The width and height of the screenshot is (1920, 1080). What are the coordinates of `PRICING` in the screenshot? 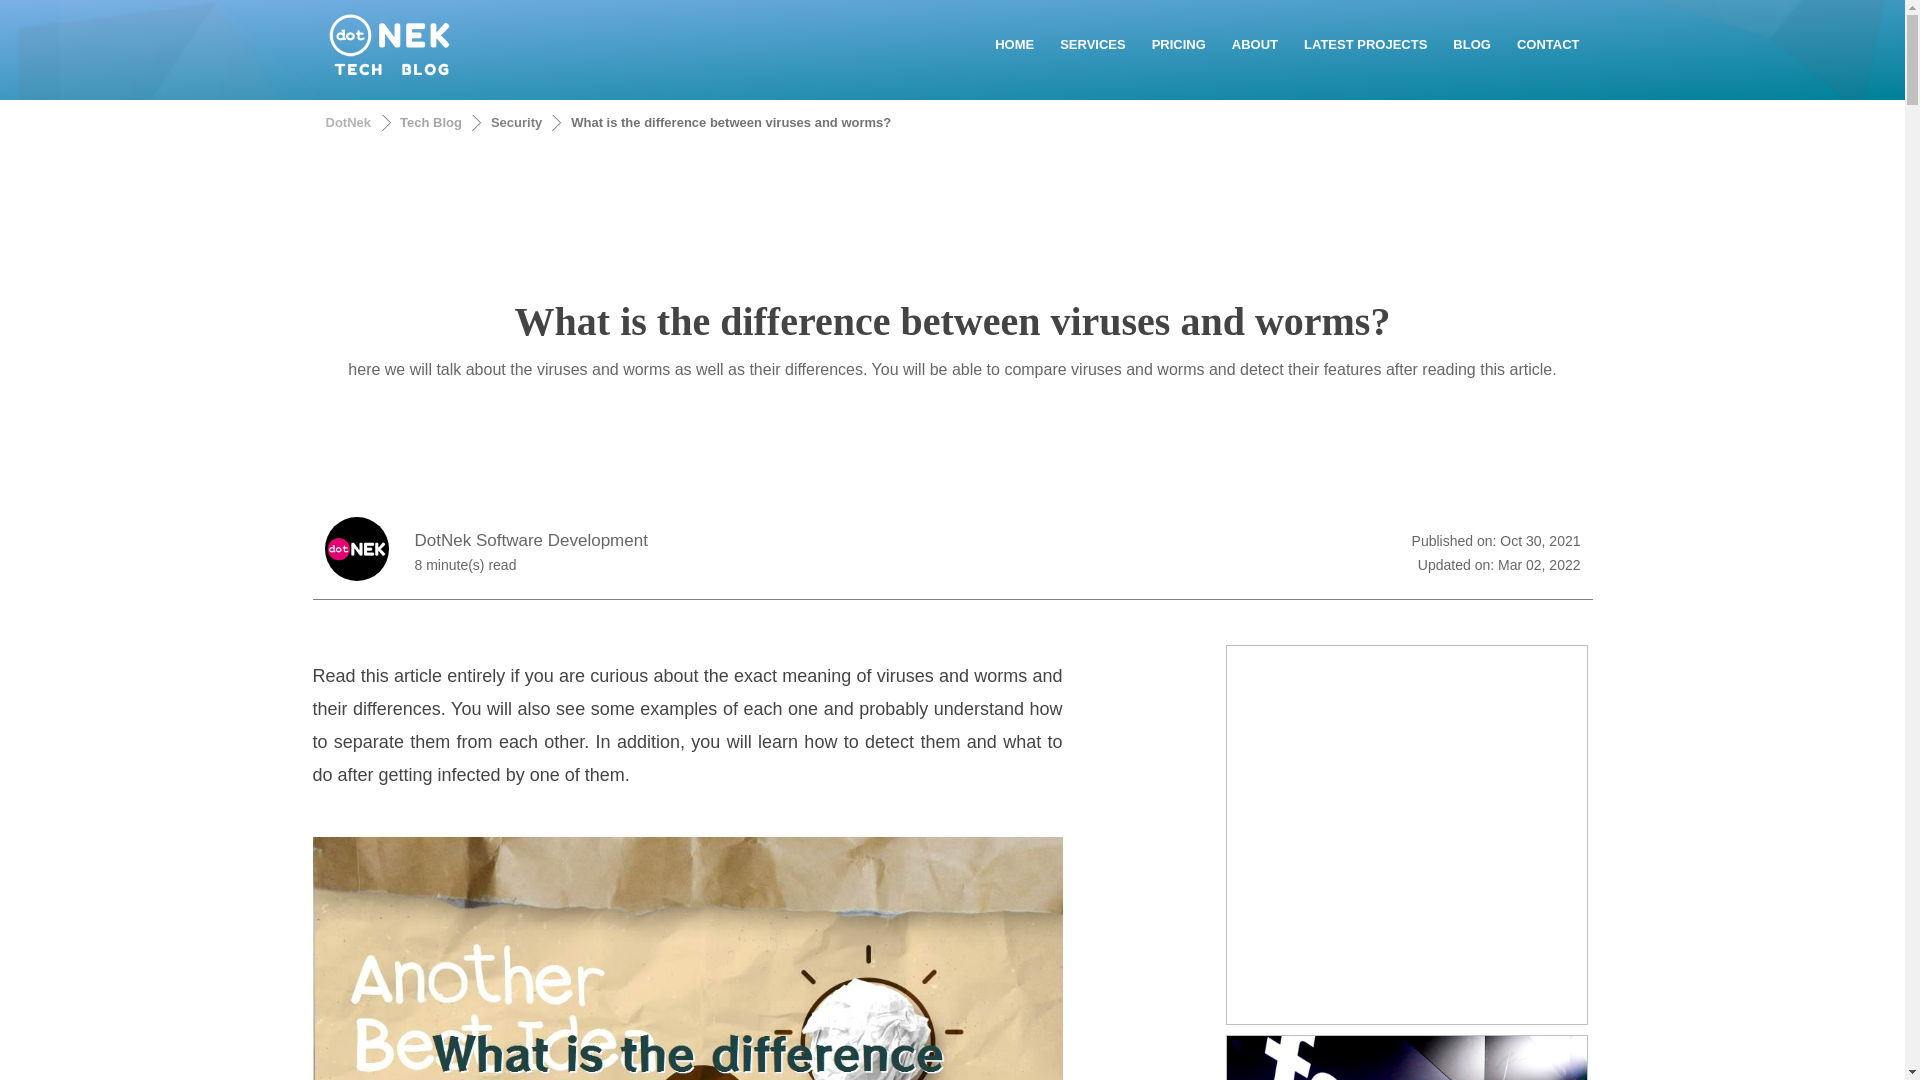 It's located at (1178, 44).